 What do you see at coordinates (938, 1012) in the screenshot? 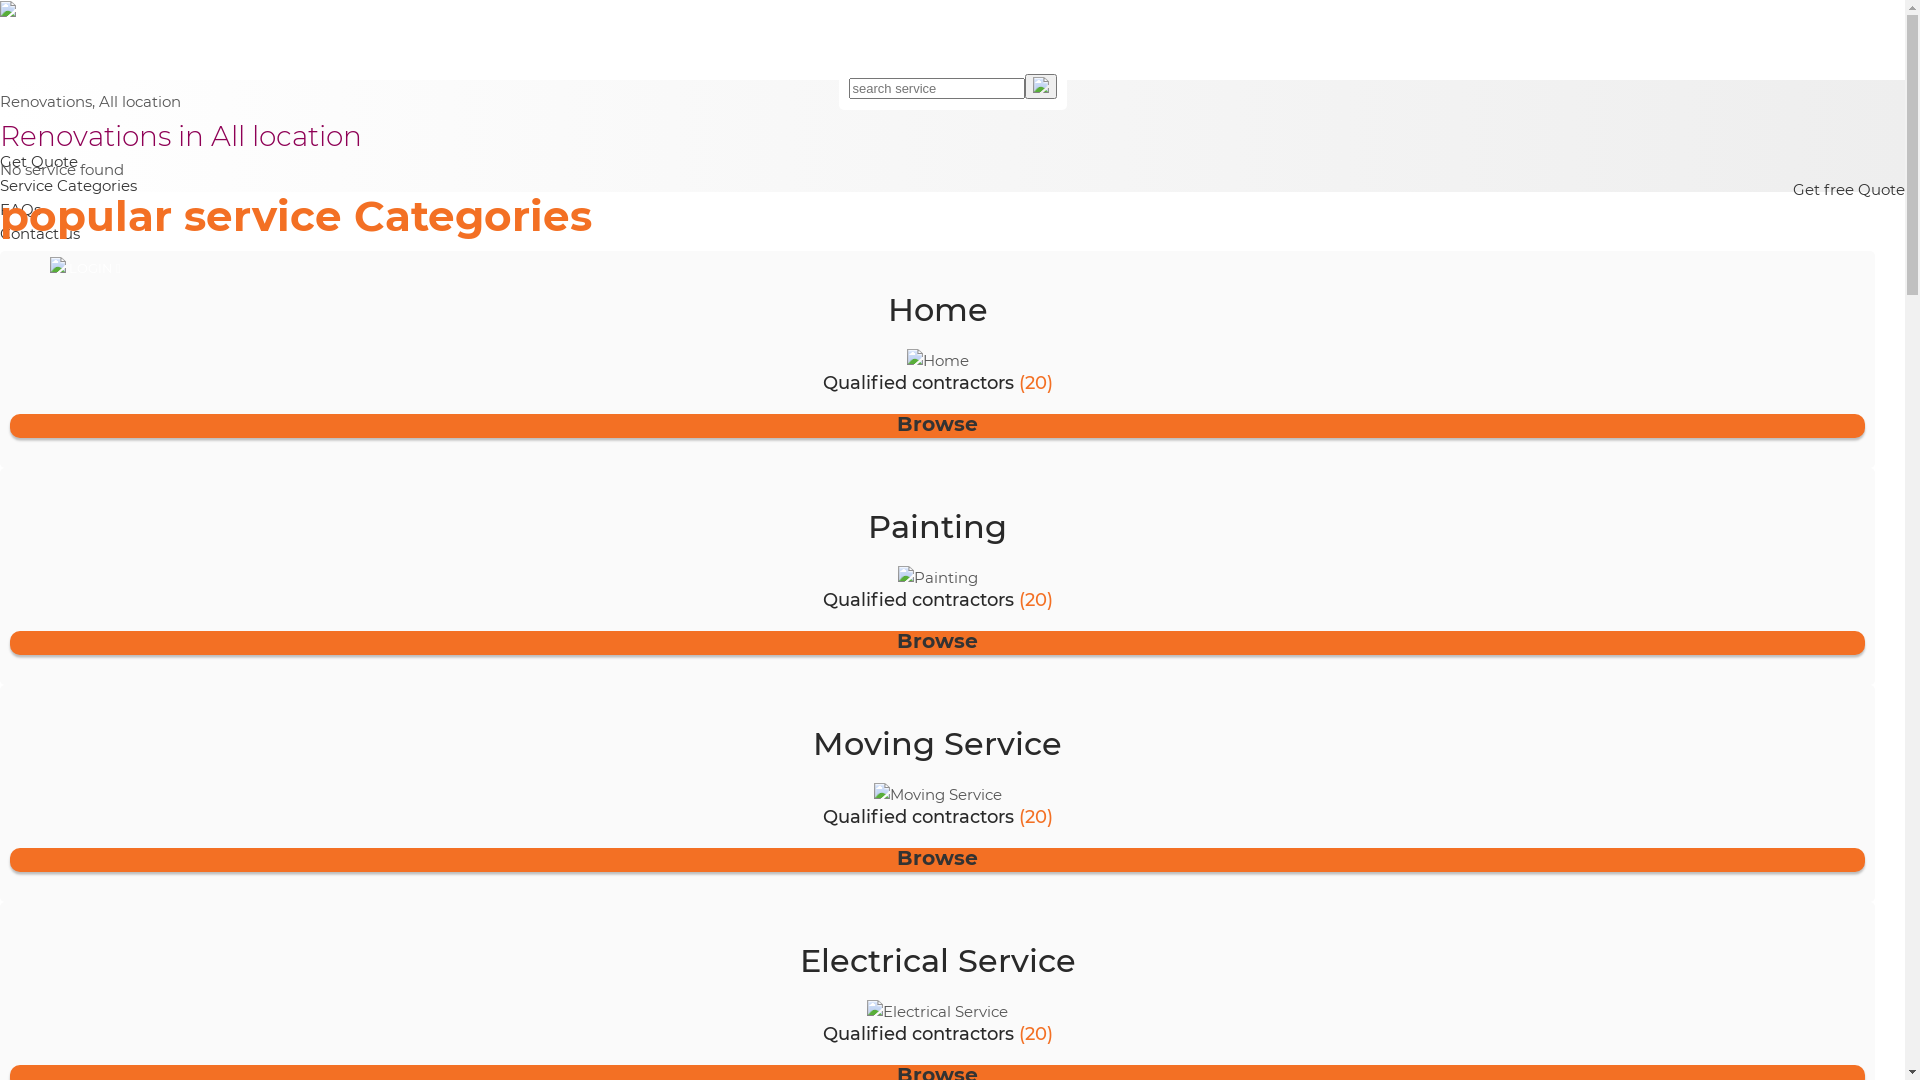
I see `Electrical Service` at bounding box center [938, 1012].